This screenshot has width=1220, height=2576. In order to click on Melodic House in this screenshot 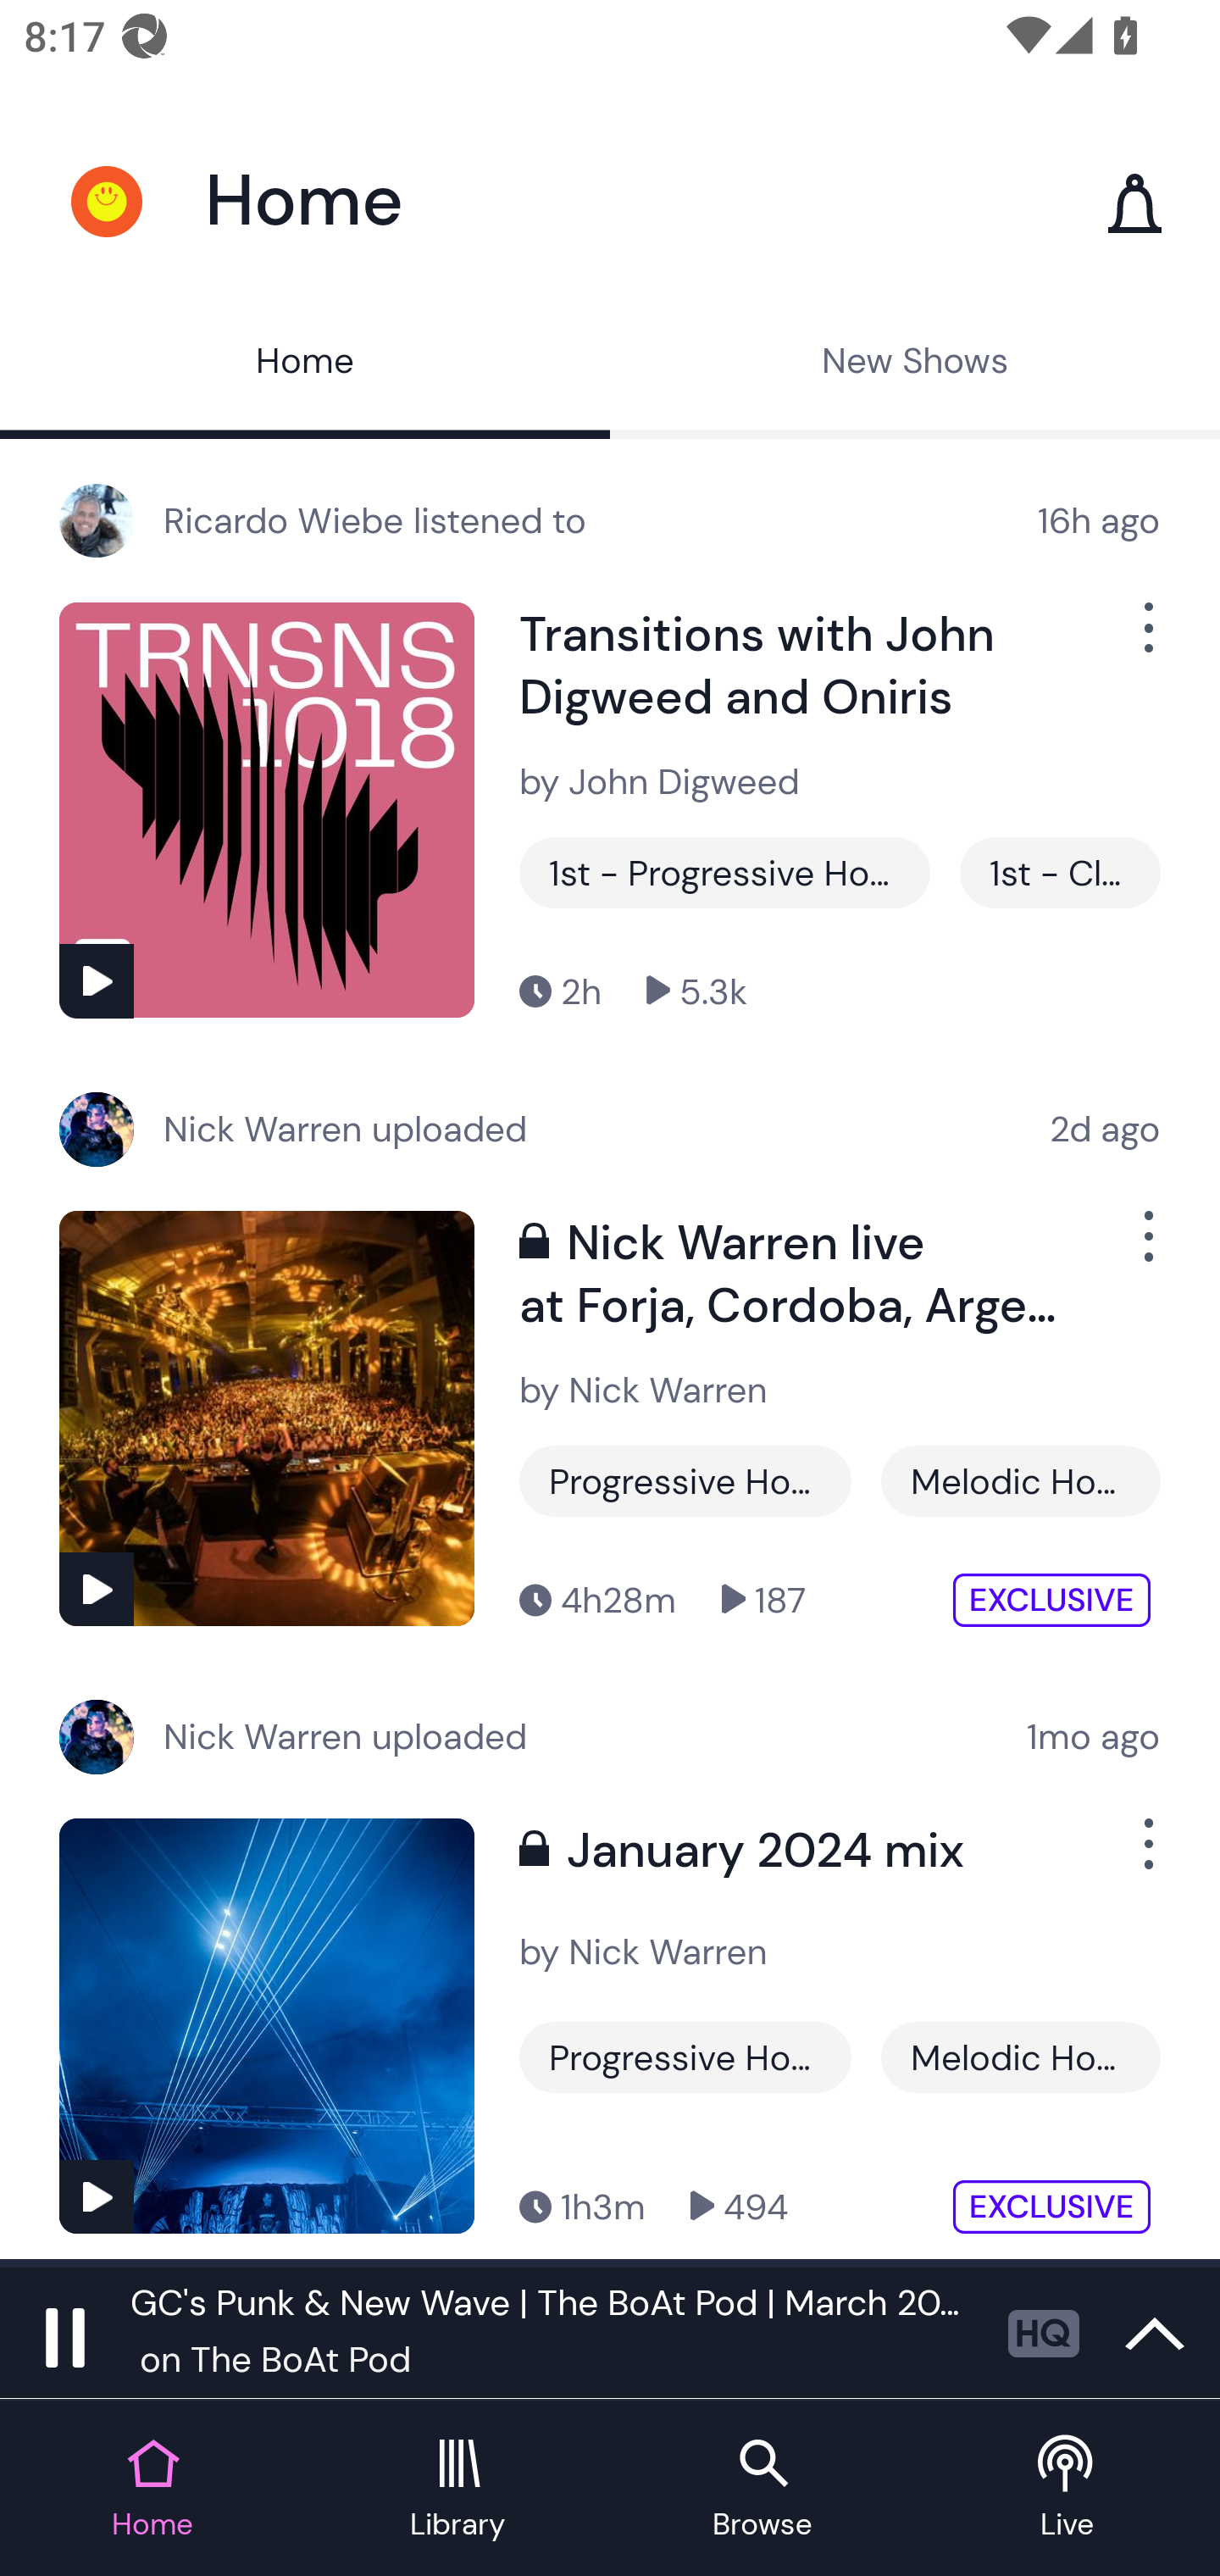, I will do `click(1020, 1481)`.